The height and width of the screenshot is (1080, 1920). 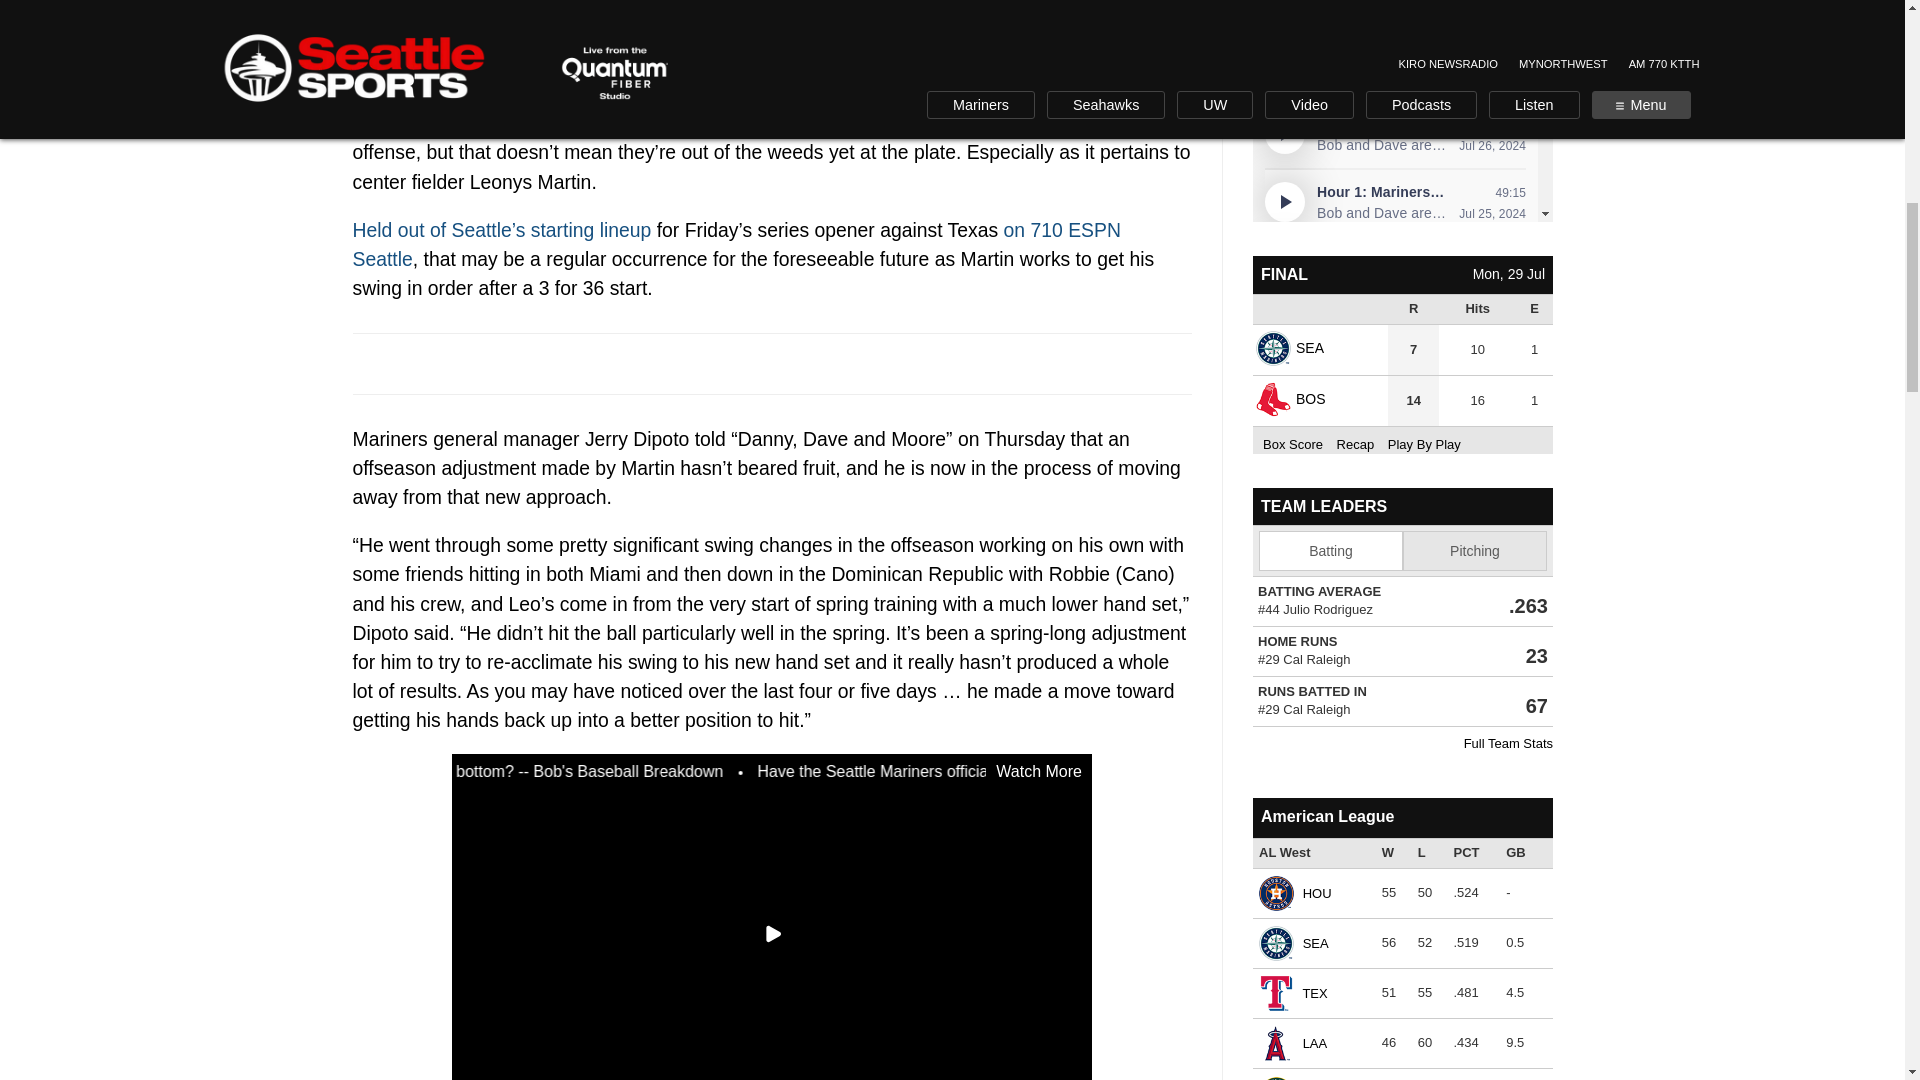 I want to click on widget, so click(x=1401, y=626).